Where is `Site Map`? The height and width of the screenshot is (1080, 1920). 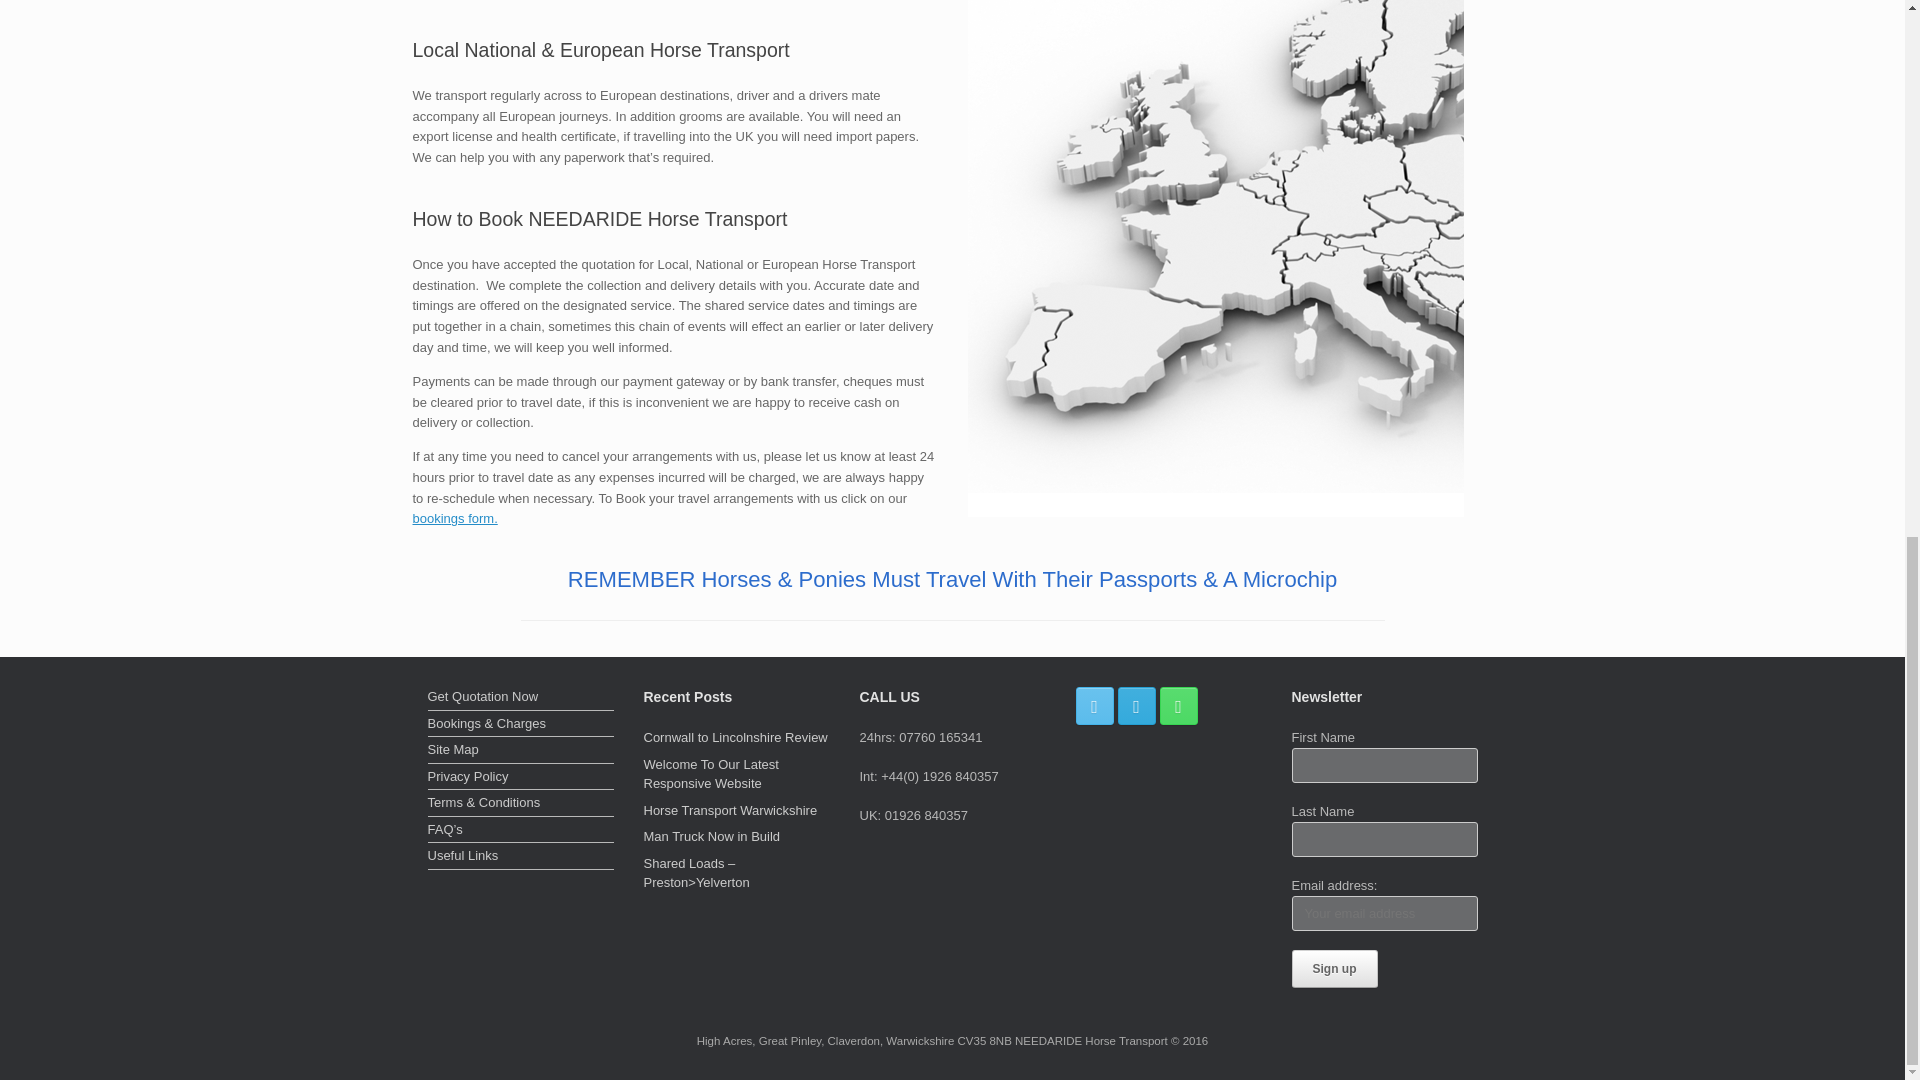 Site Map is located at coordinates (521, 751).